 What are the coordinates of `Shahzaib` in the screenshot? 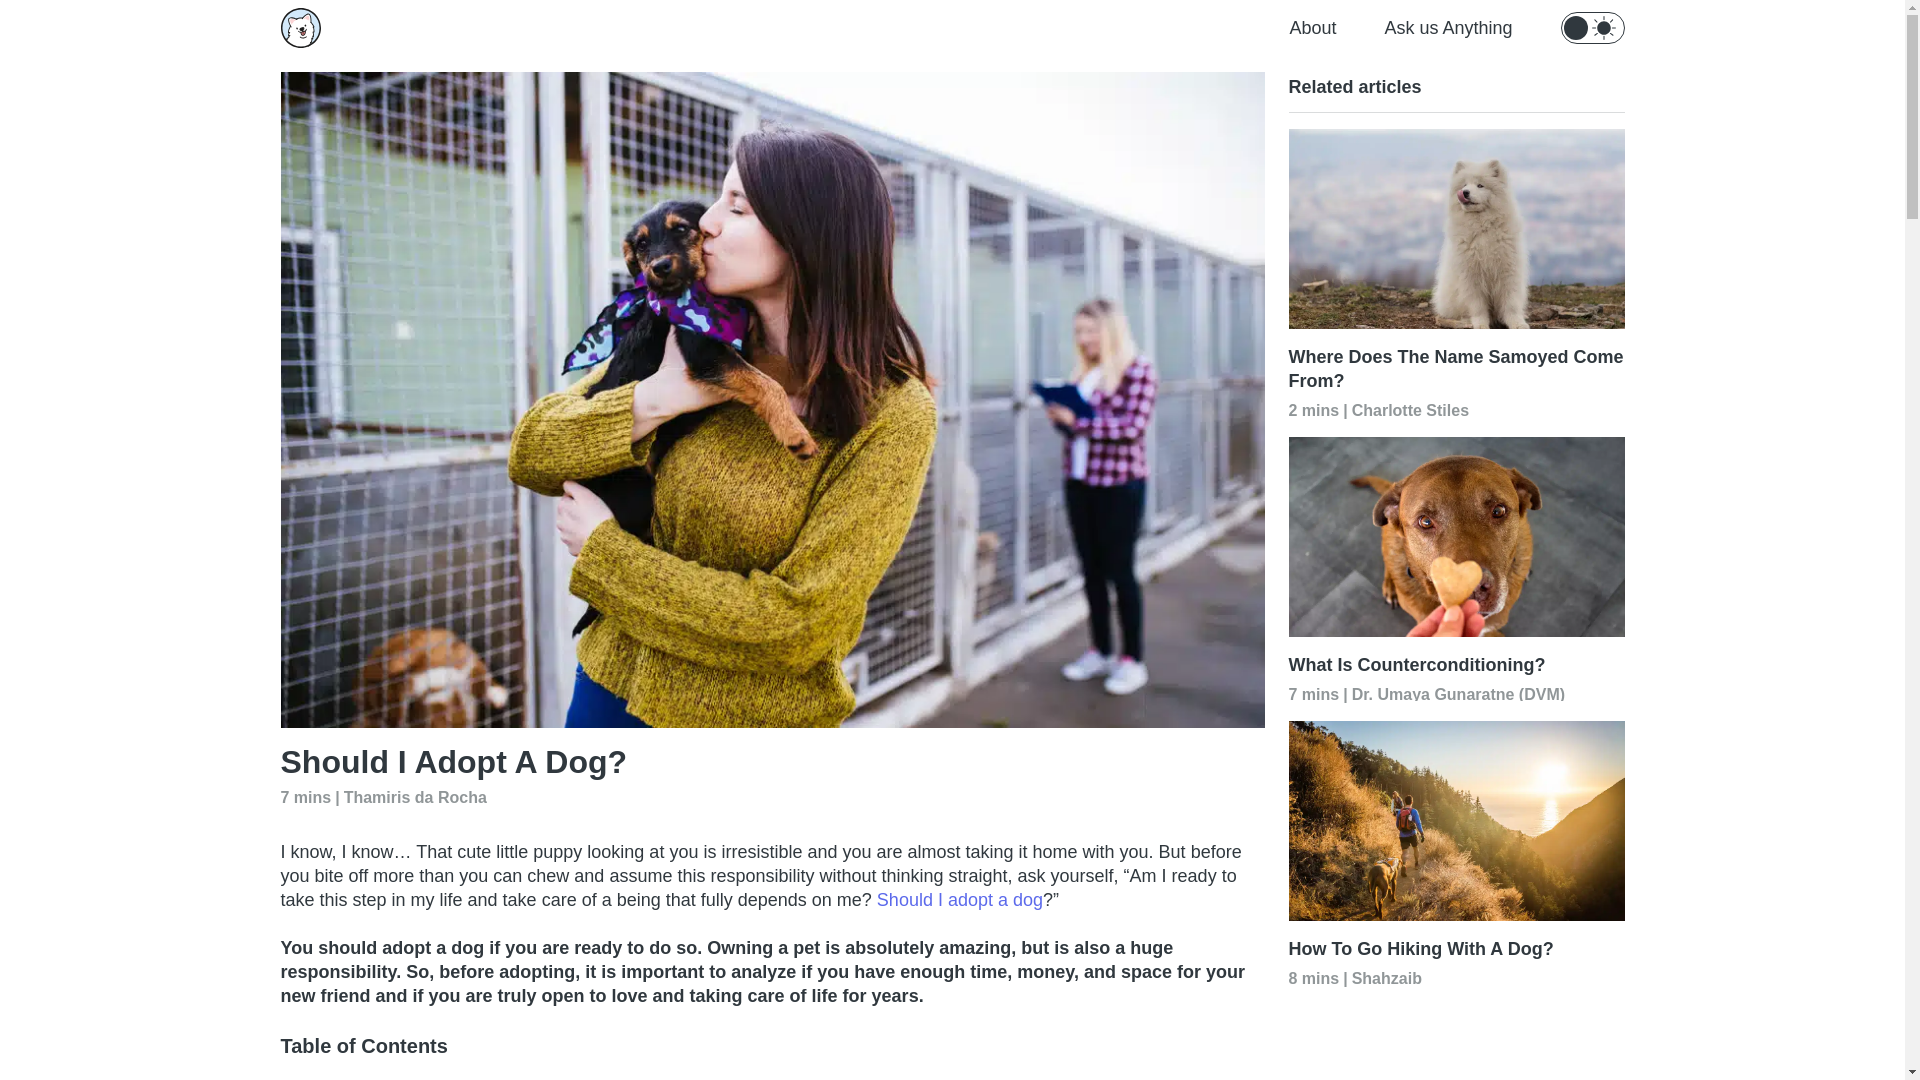 It's located at (1386, 975).